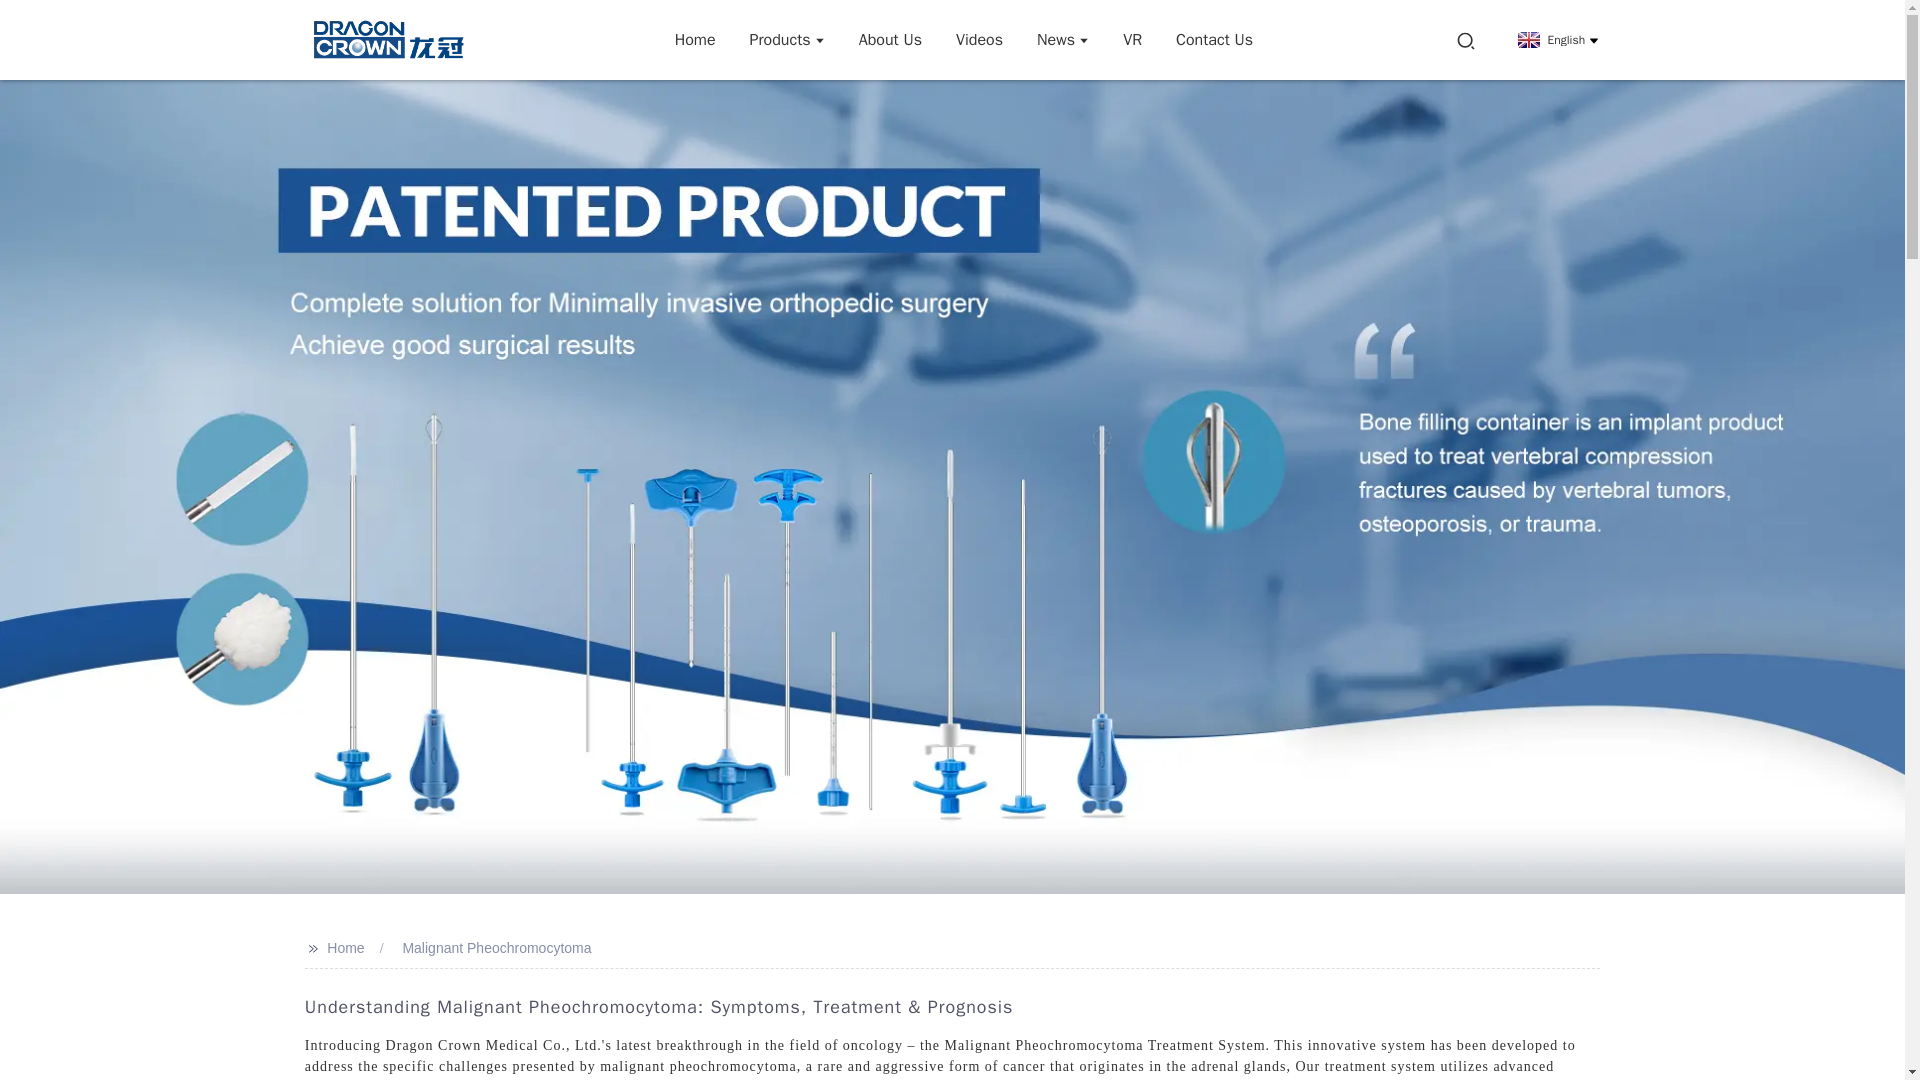  I want to click on Videos, so click(980, 40).